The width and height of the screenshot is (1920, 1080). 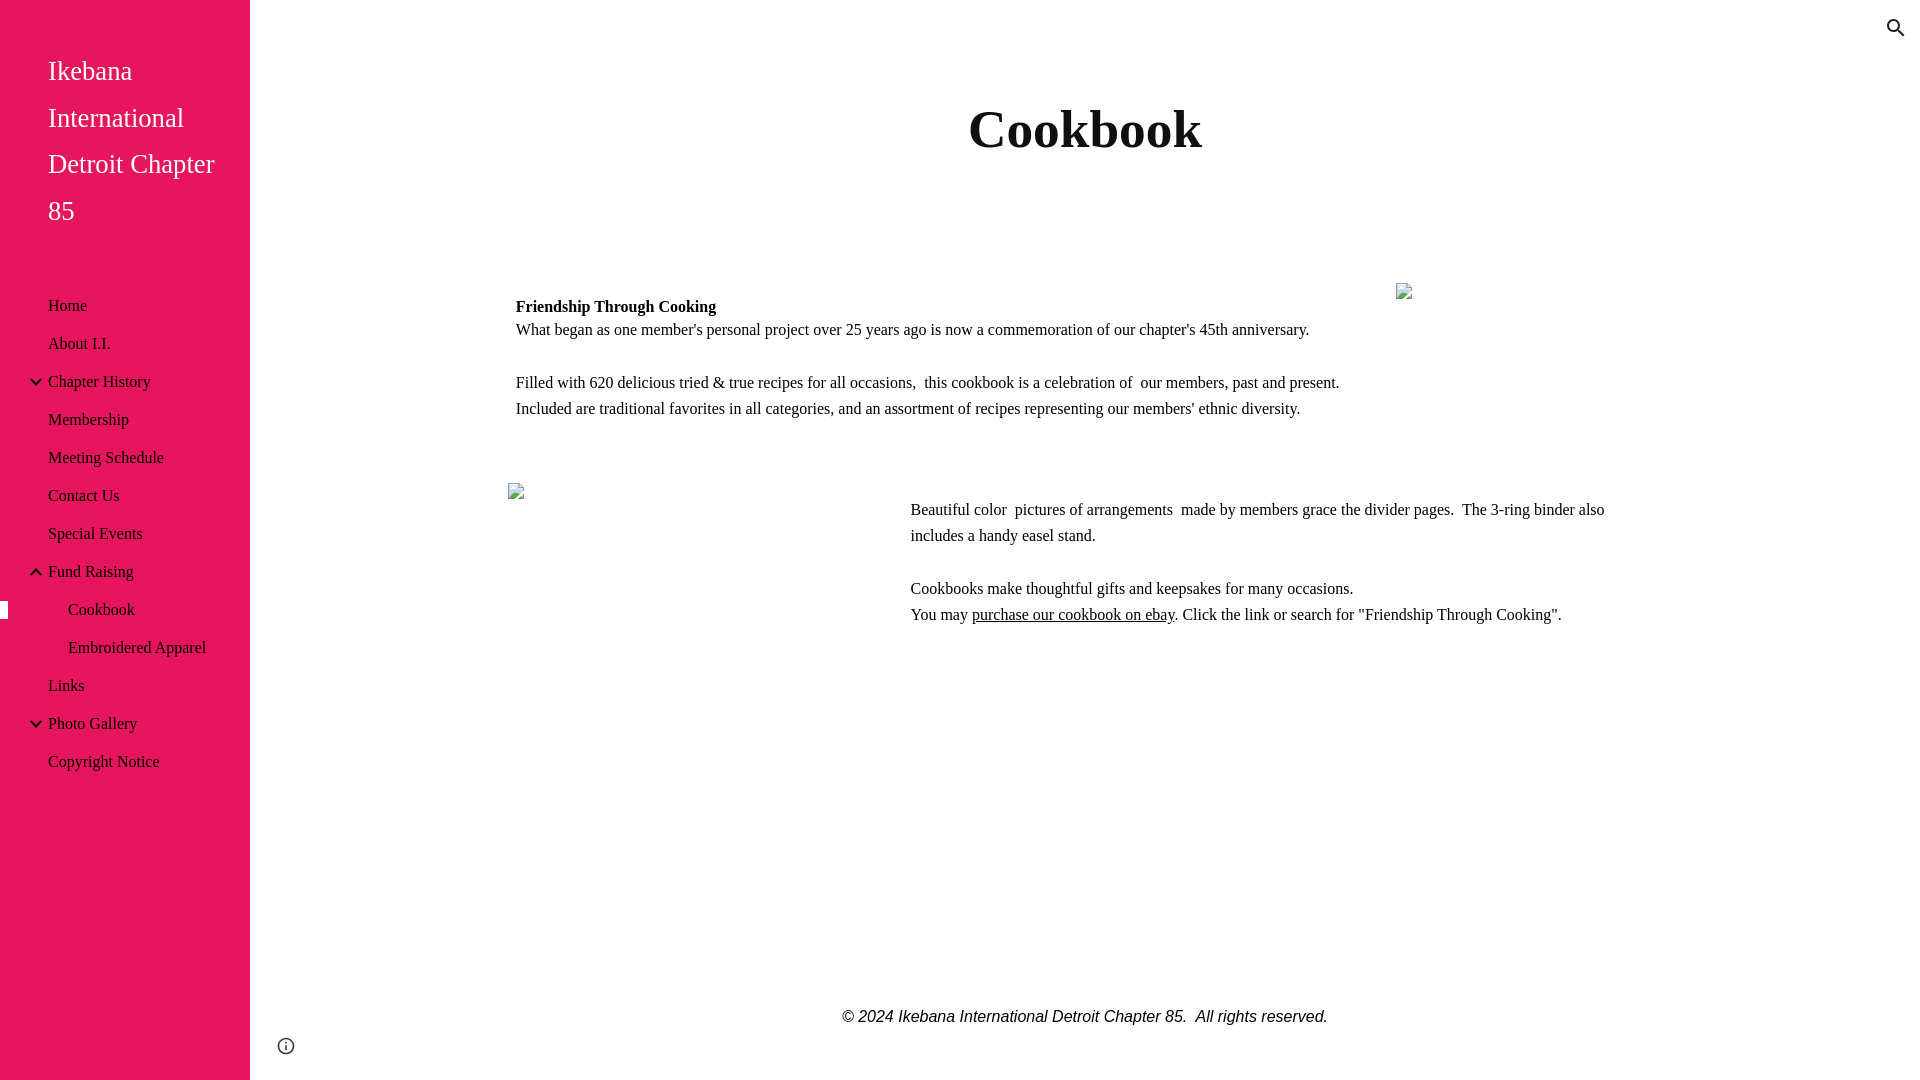 What do you see at coordinates (141, 381) in the screenshot?
I see `Chapter History` at bounding box center [141, 381].